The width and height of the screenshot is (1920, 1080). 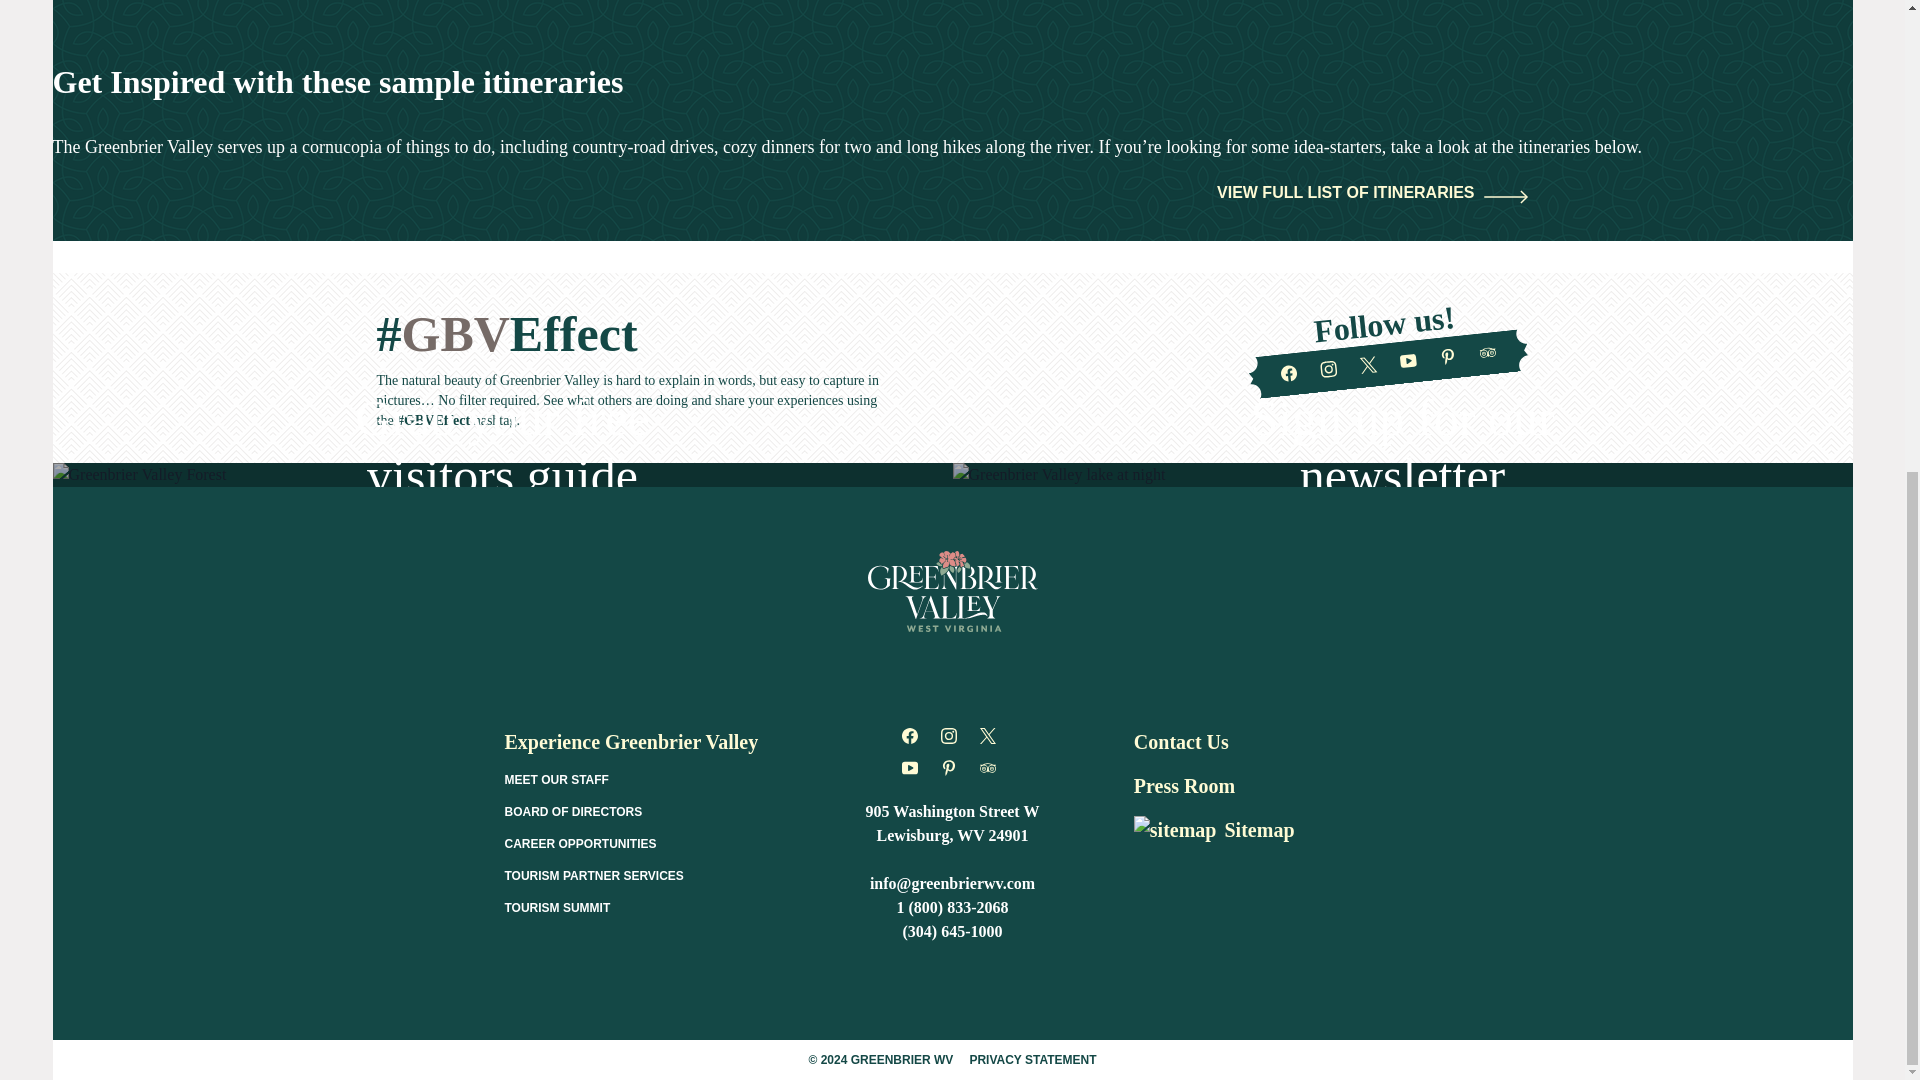 What do you see at coordinates (988, 768) in the screenshot?
I see `Tripadvisor A solid styled icon from Orion Icon Library.` at bounding box center [988, 768].